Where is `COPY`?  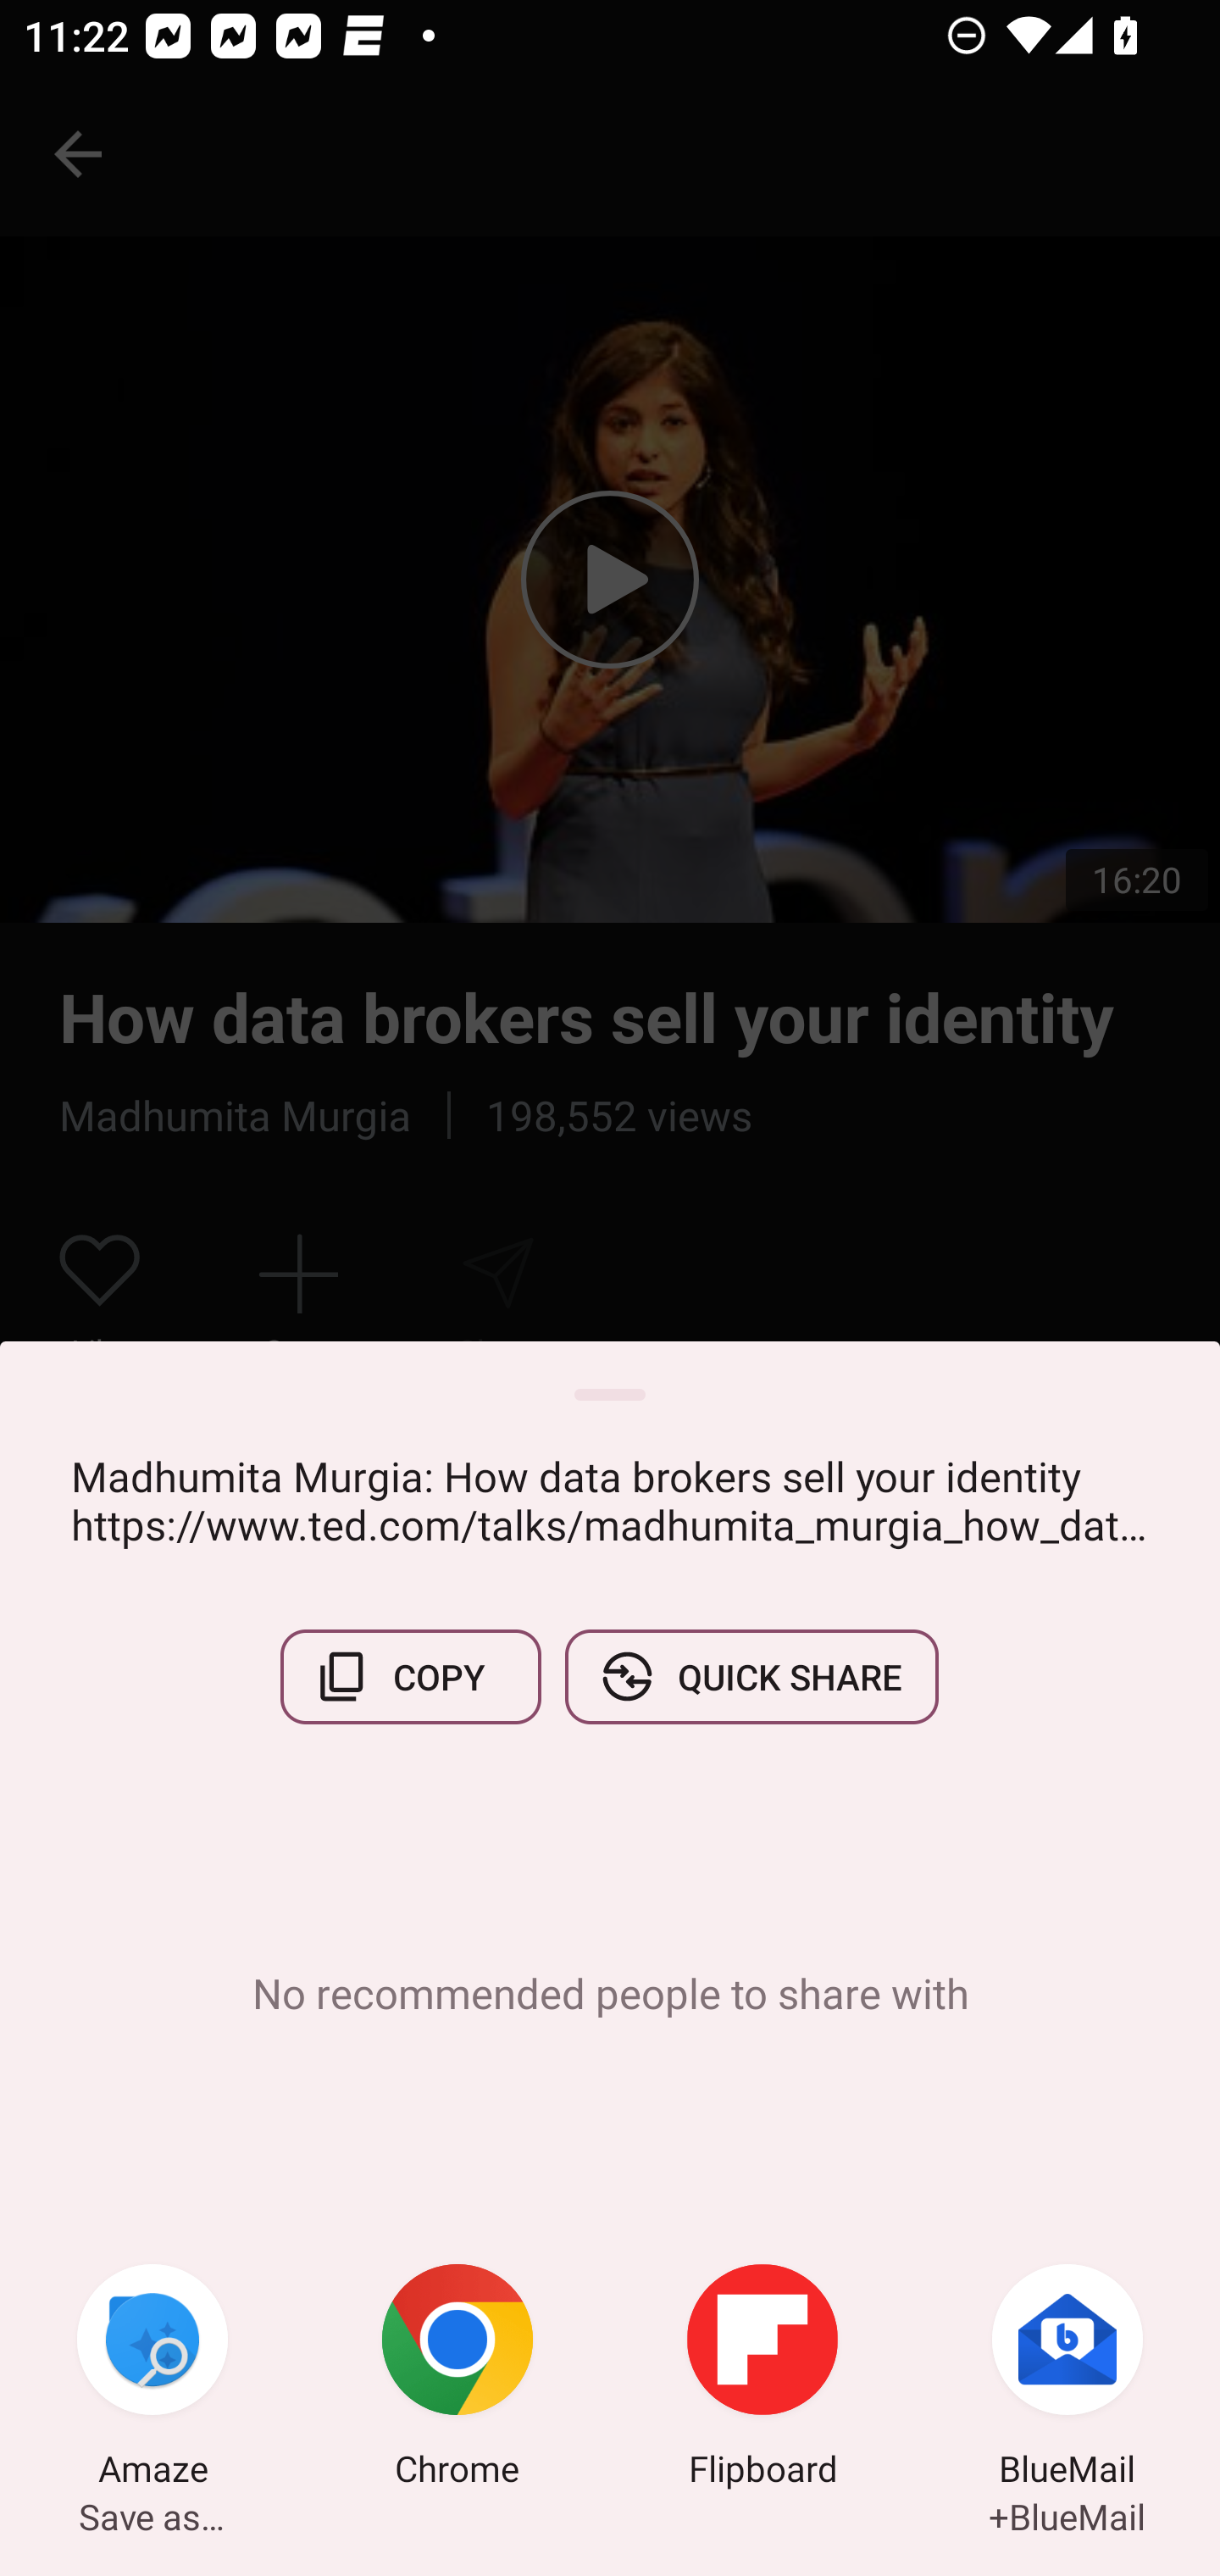 COPY is located at coordinates (411, 1676).